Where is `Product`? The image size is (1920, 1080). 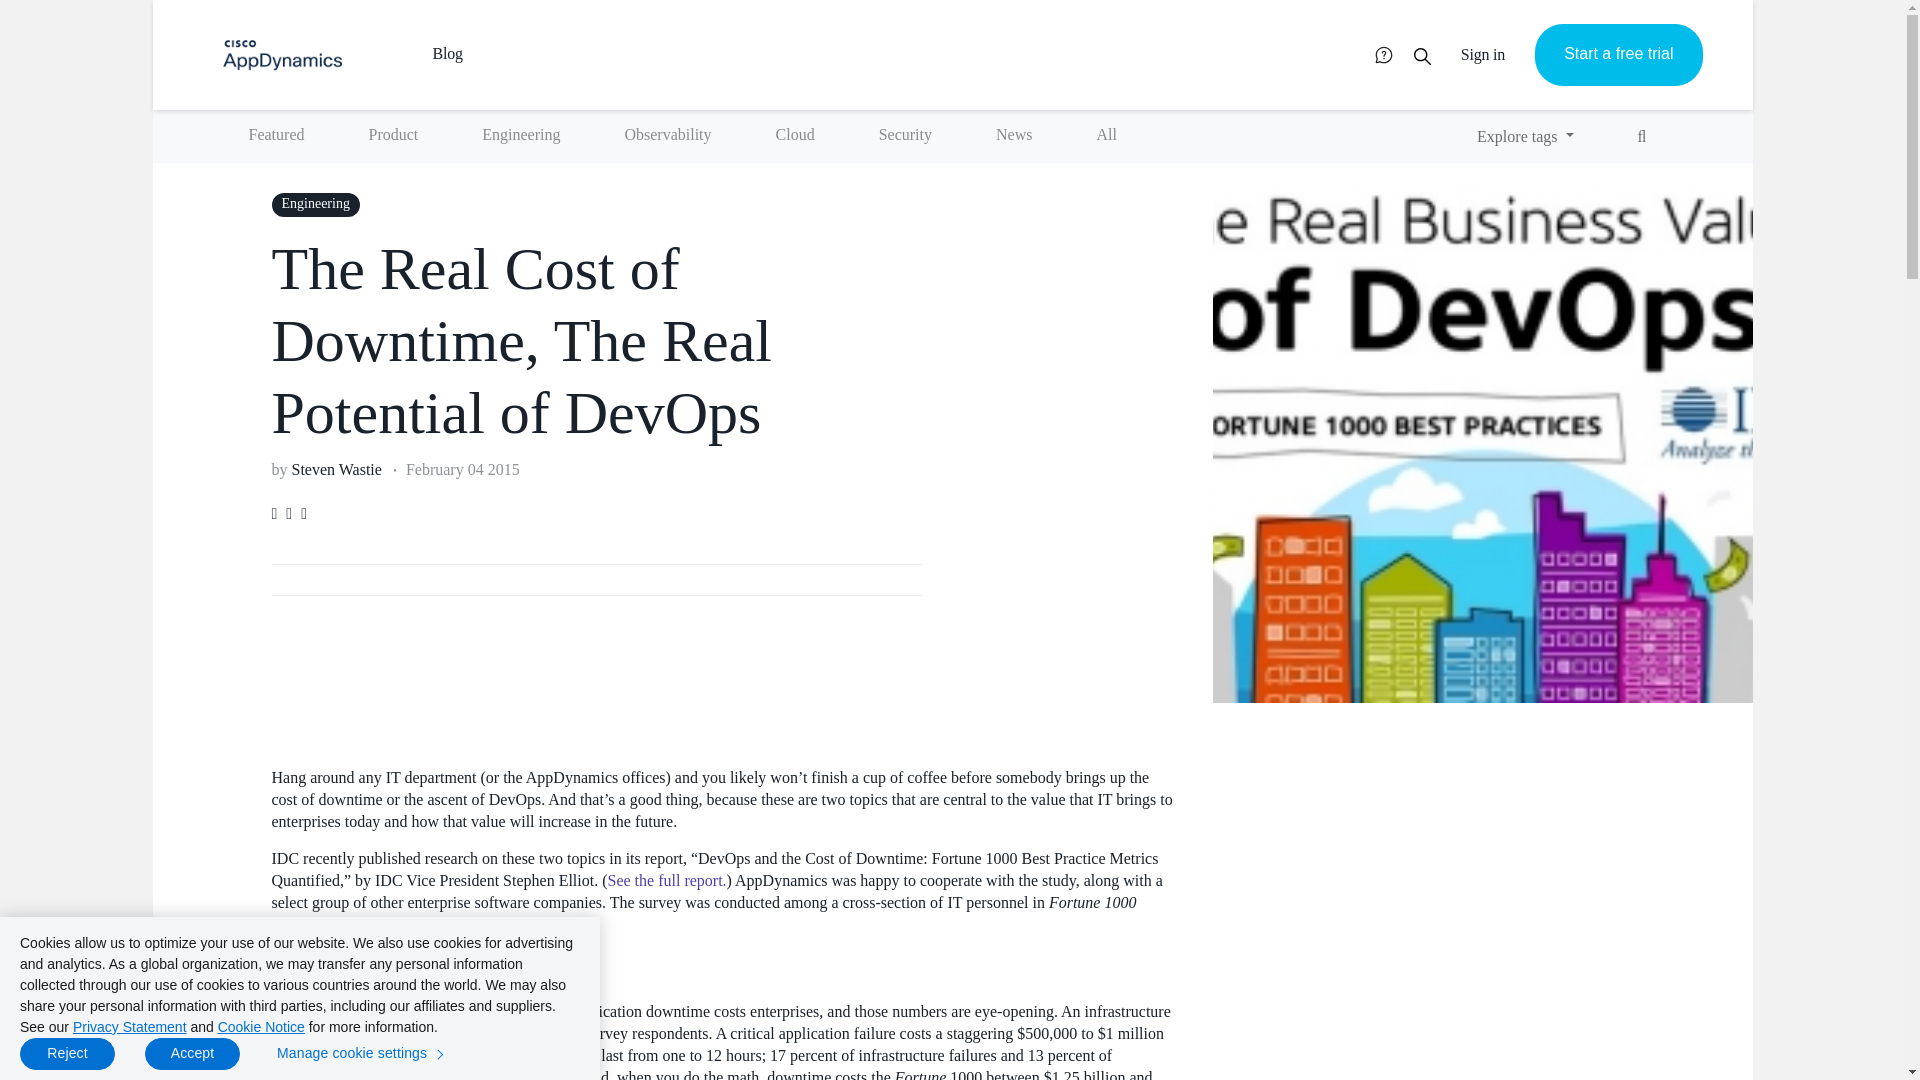
Product is located at coordinates (392, 136).